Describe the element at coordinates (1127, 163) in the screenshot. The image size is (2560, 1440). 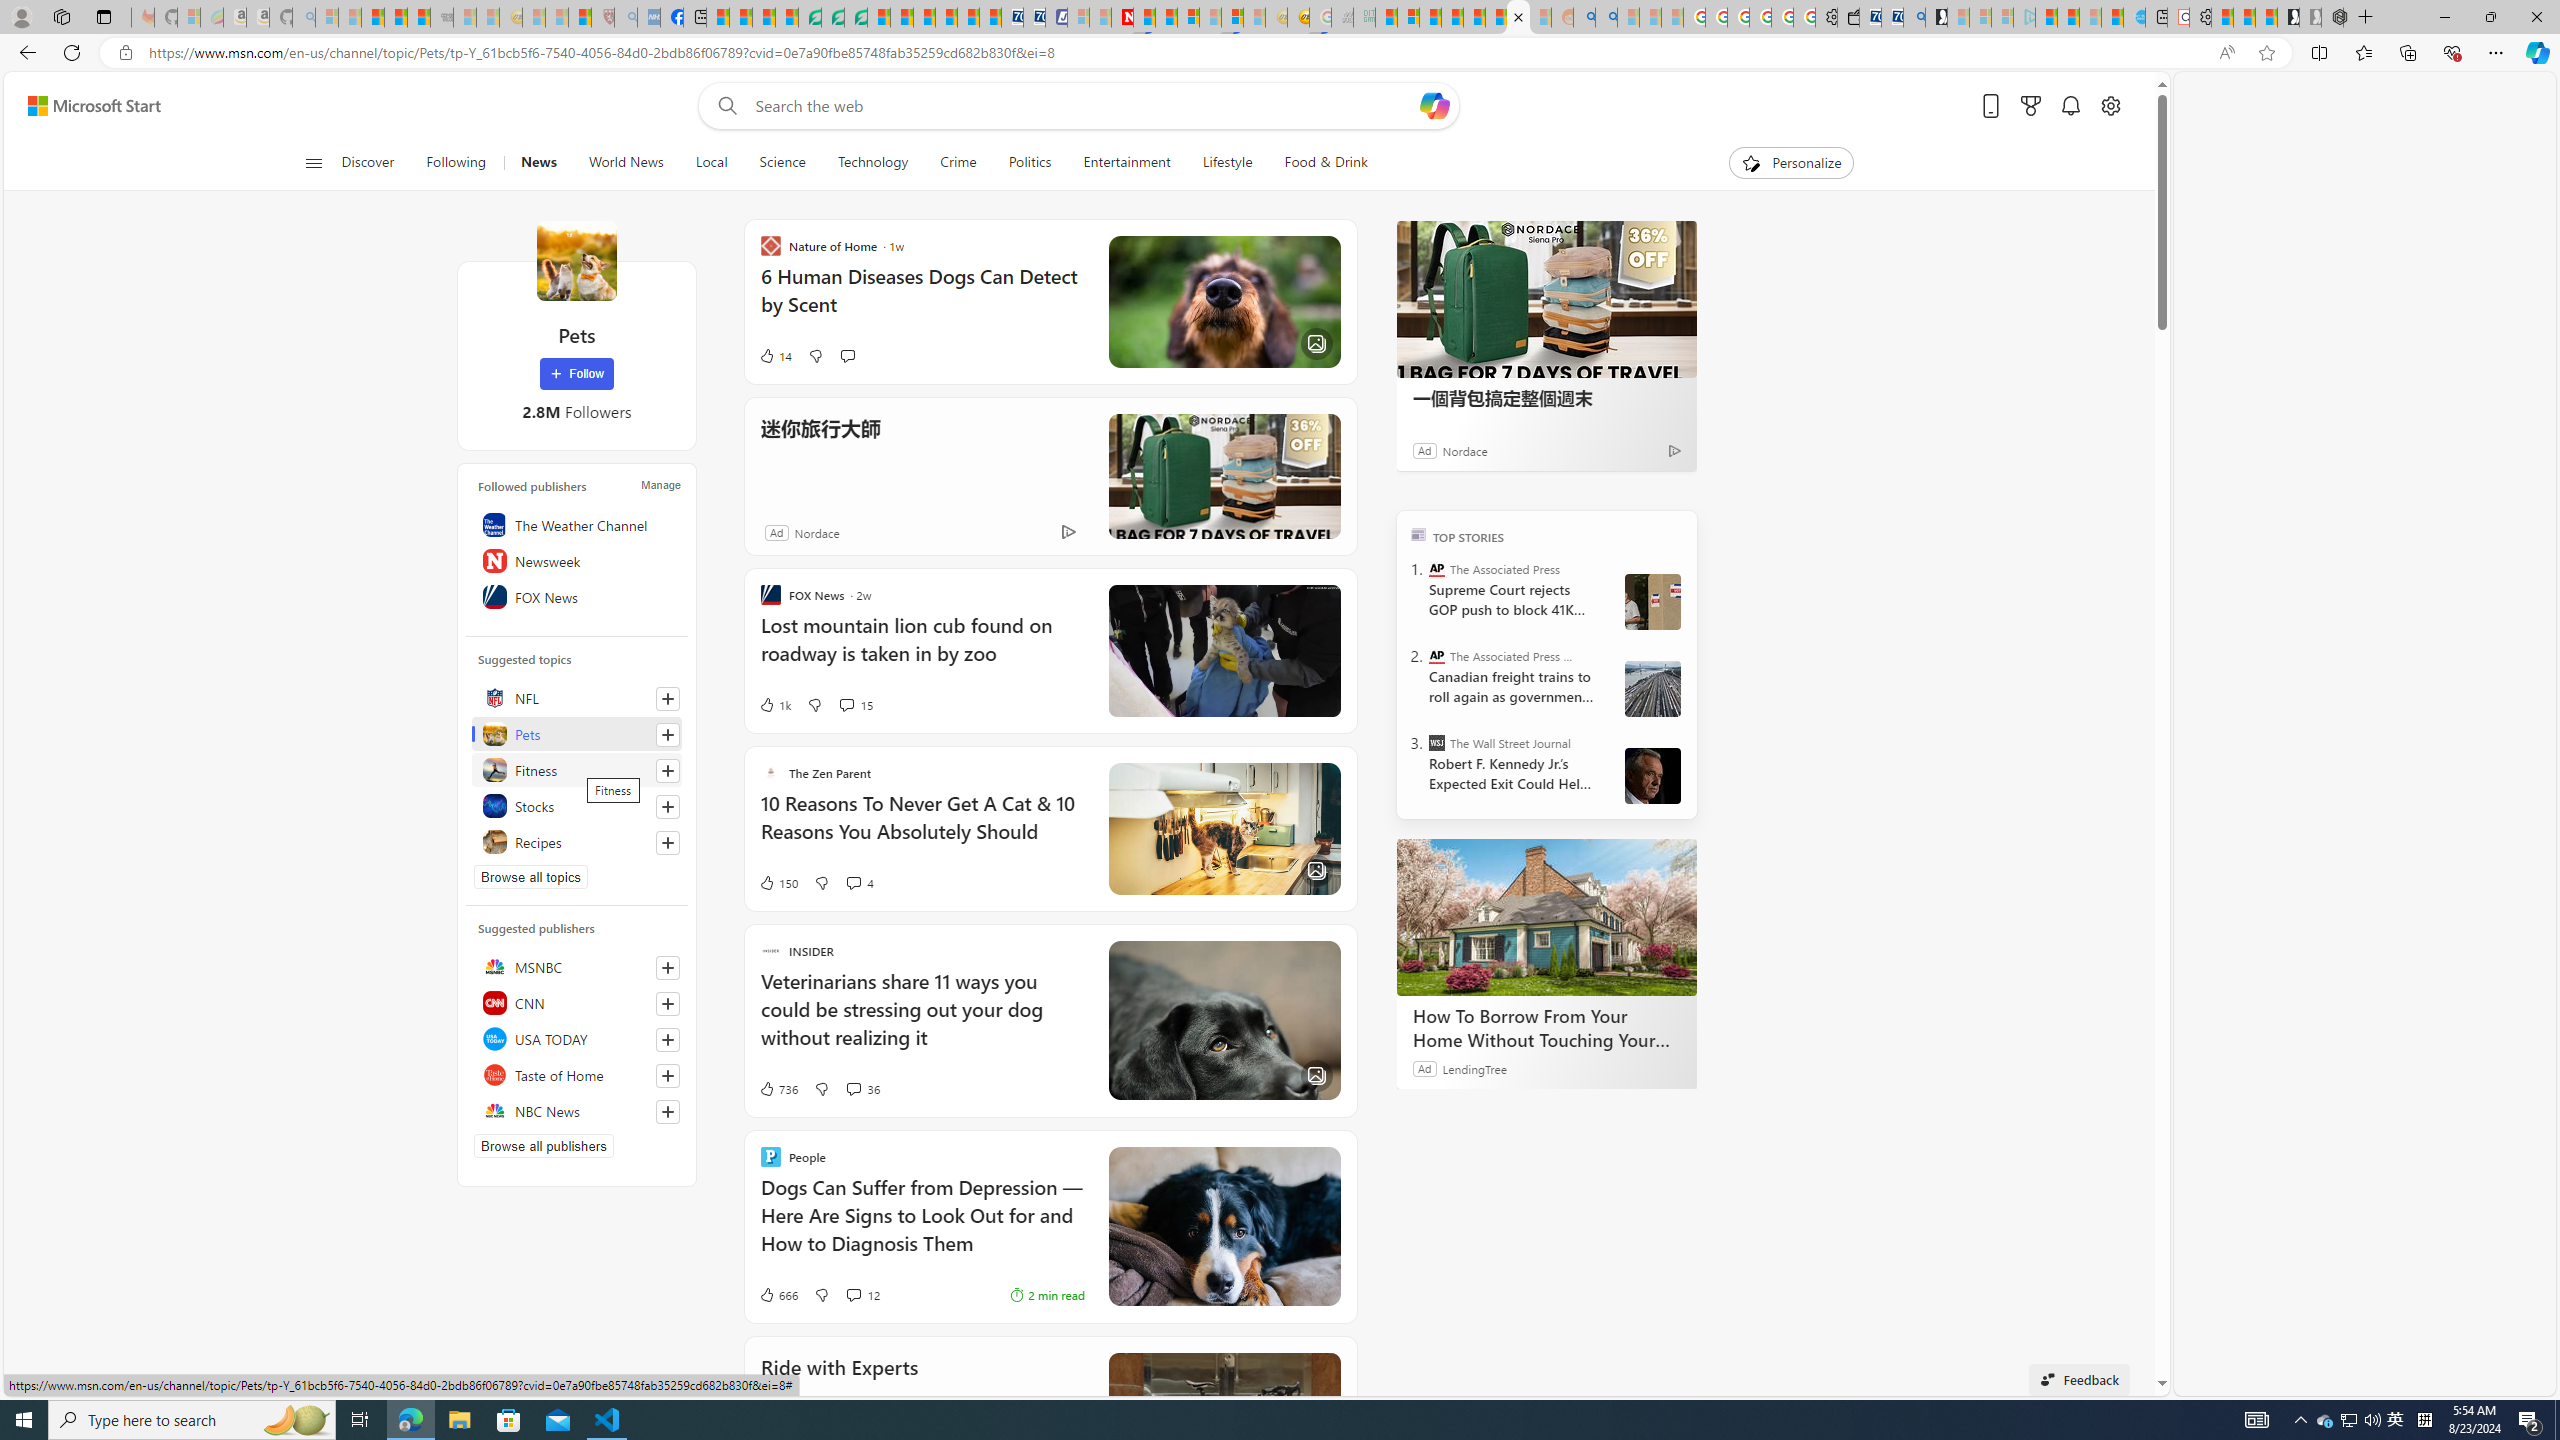
I see `Entertainment` at that location.